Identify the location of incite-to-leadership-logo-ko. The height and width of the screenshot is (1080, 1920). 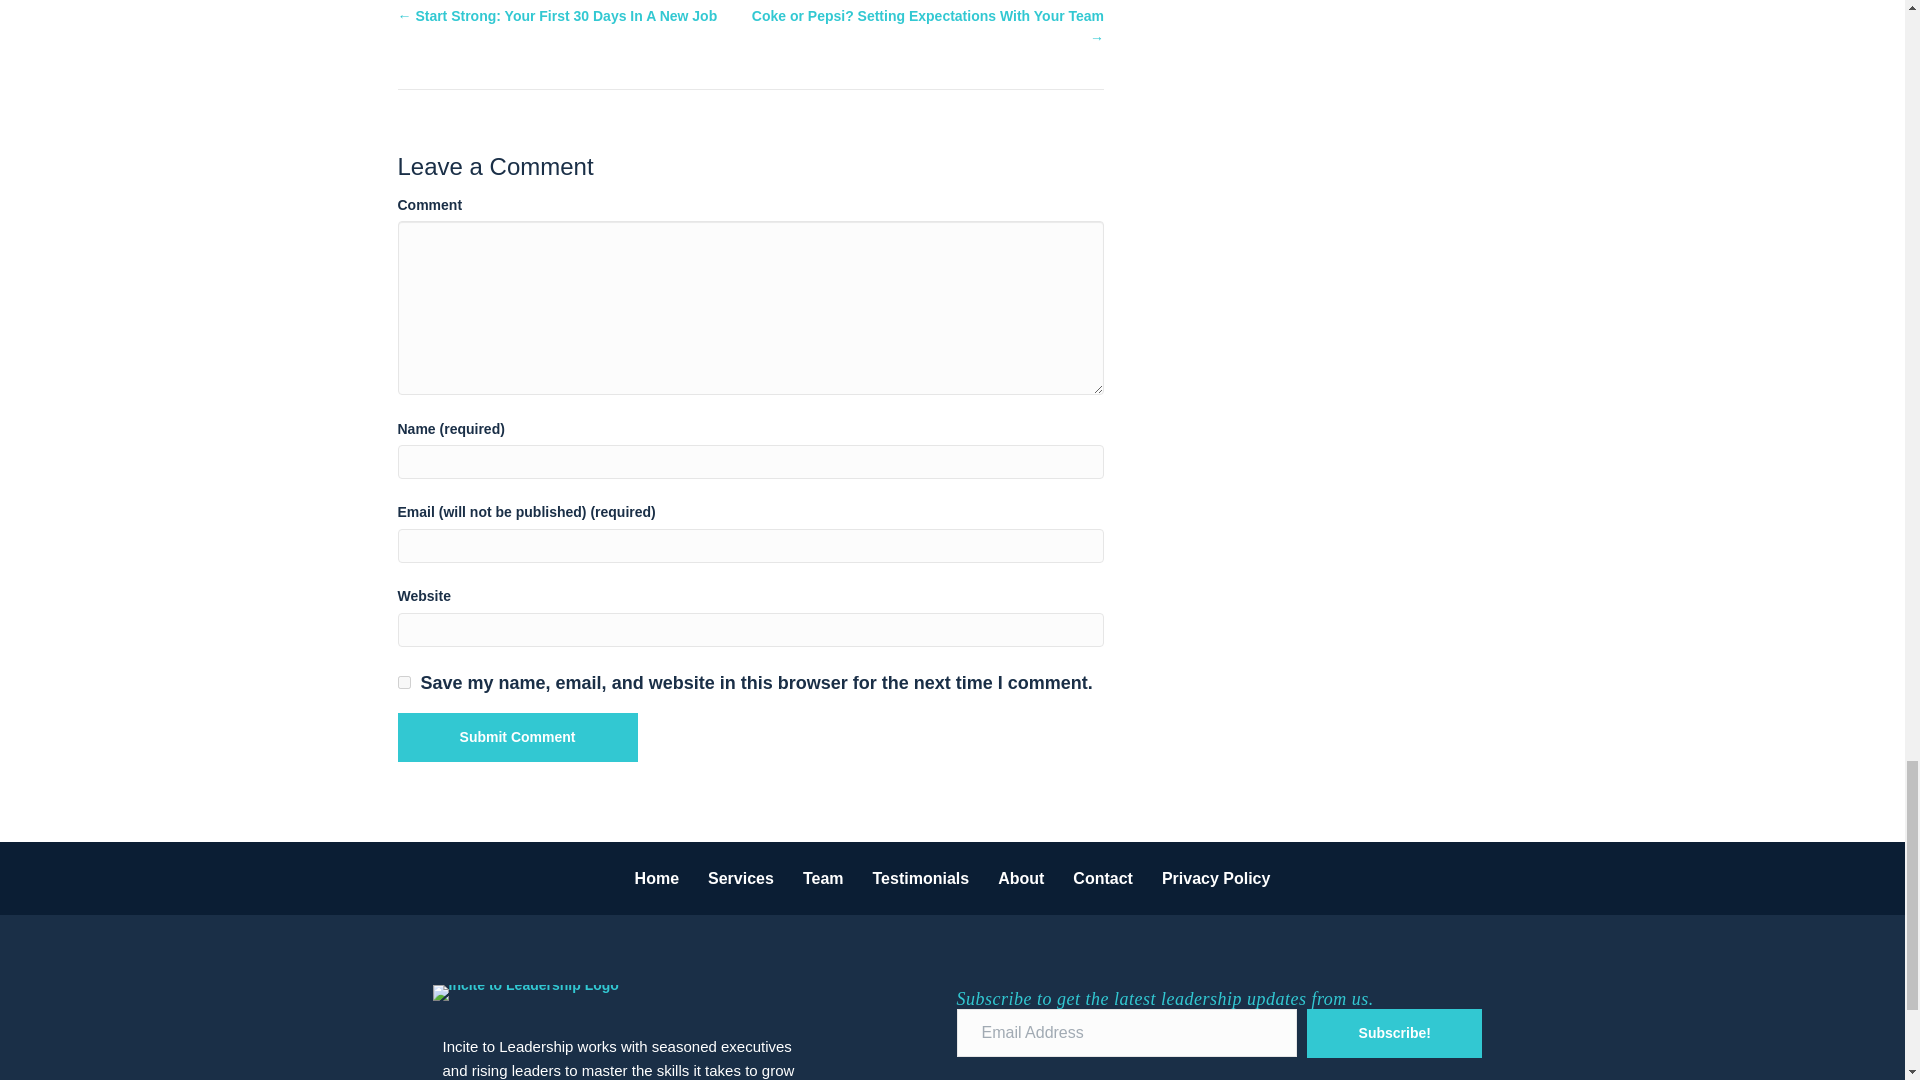
(525, 992).